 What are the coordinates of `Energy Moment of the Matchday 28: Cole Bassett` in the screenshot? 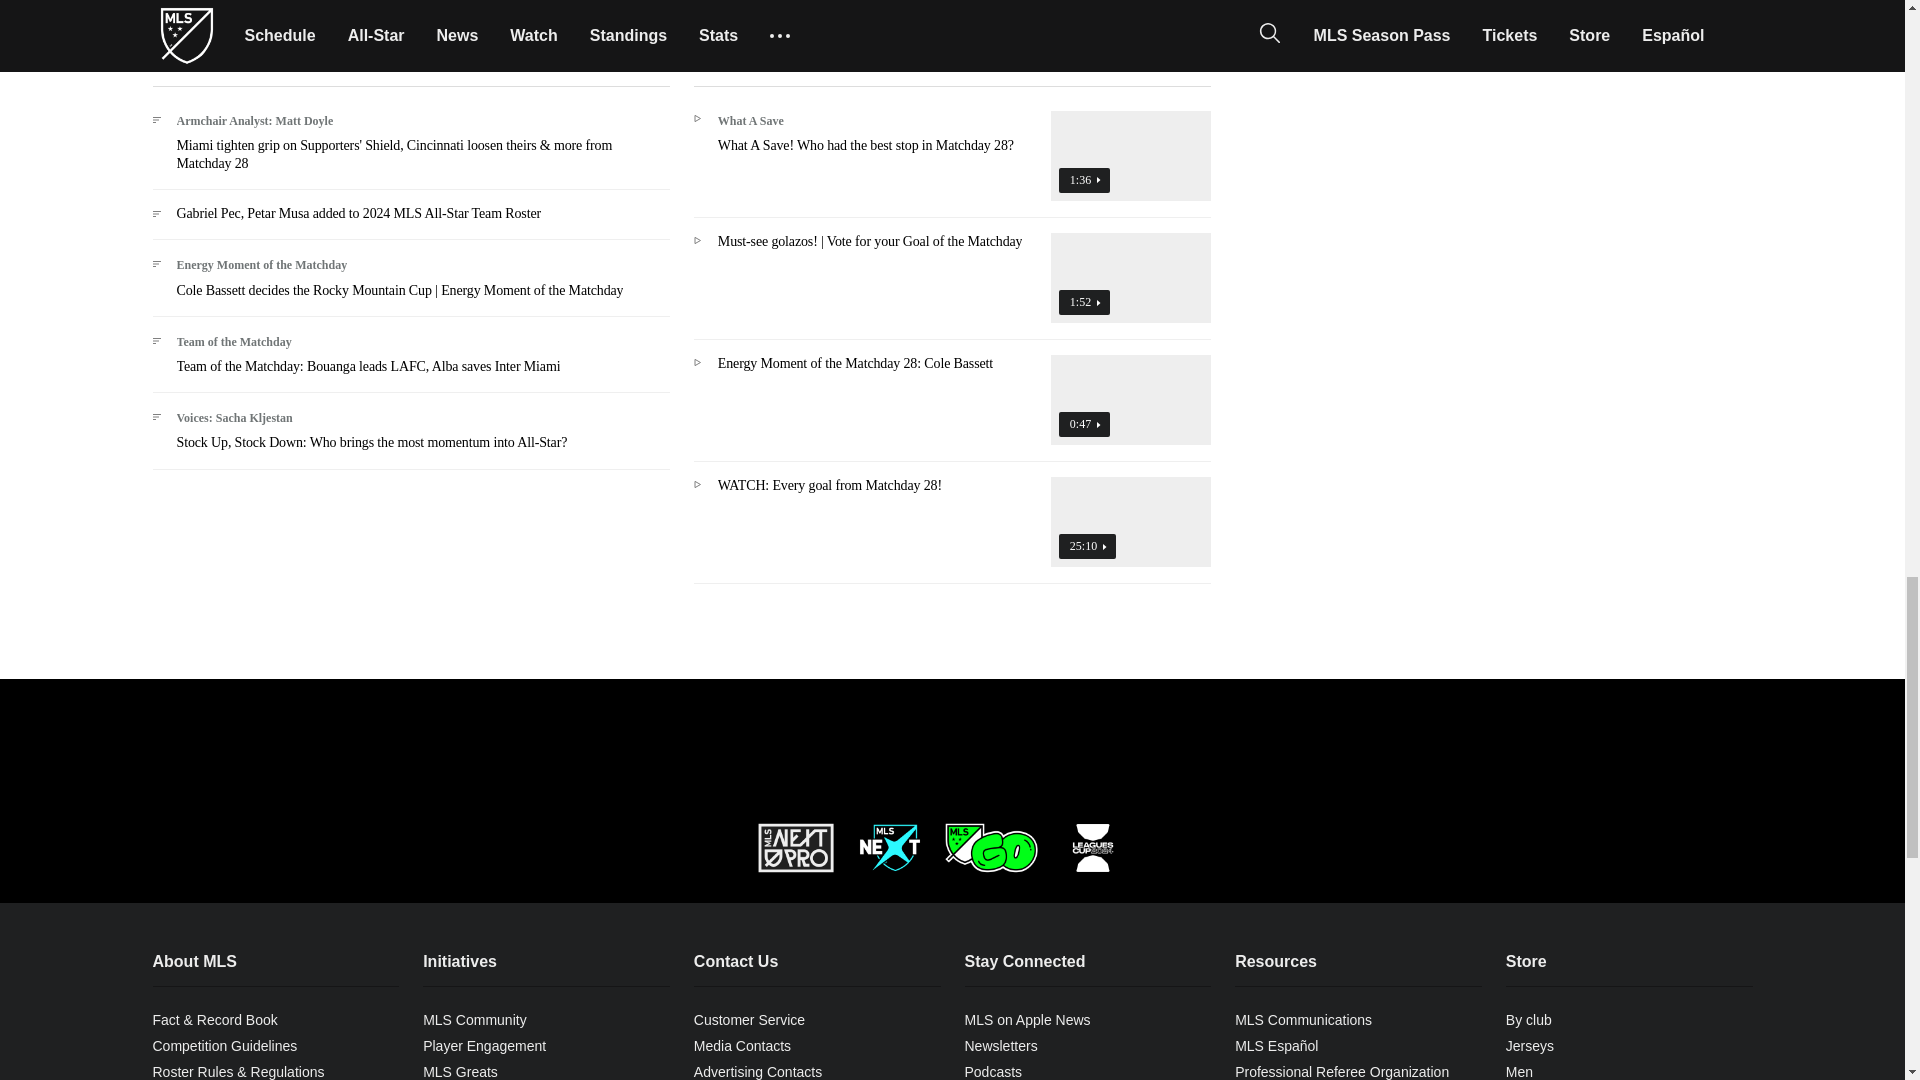 It's located at (952, 408).